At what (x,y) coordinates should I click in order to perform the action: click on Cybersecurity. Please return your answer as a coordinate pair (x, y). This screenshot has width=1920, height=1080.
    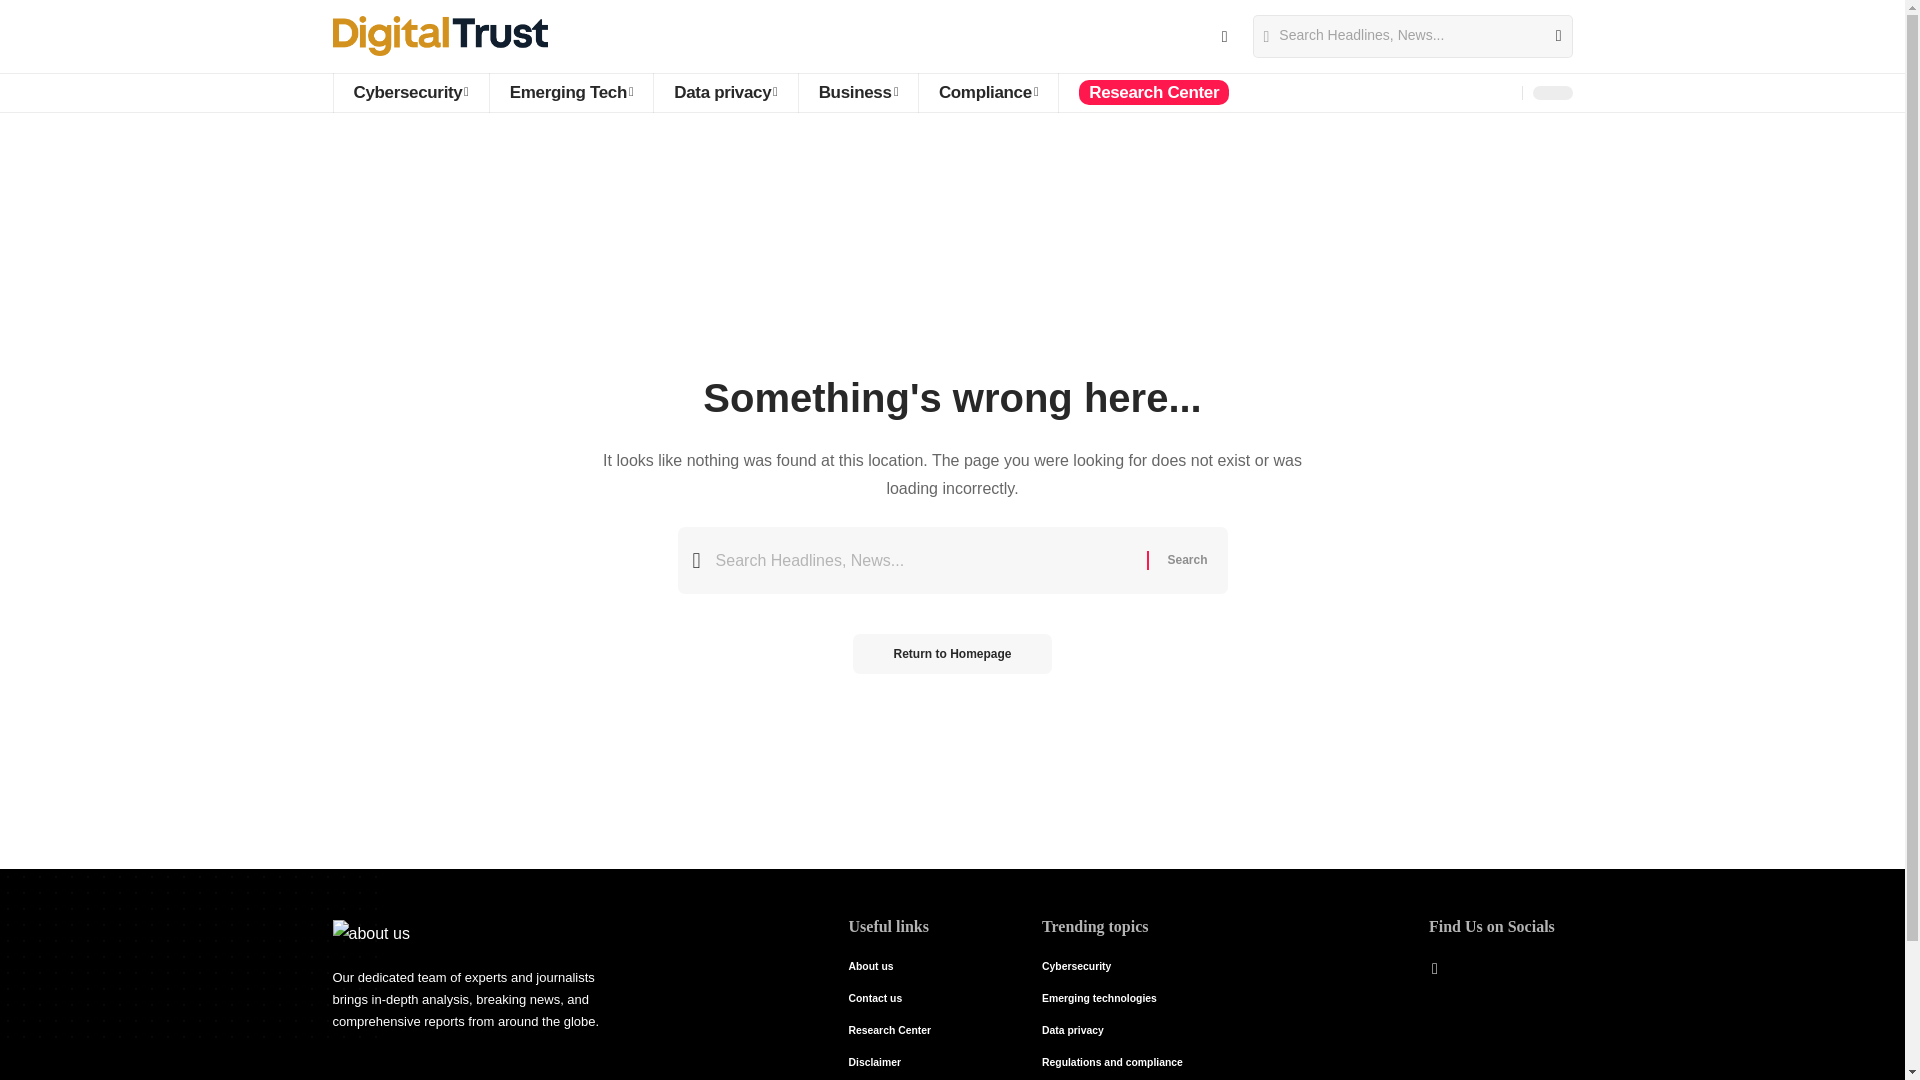
    Looking at the image, I should click on (410, 93).